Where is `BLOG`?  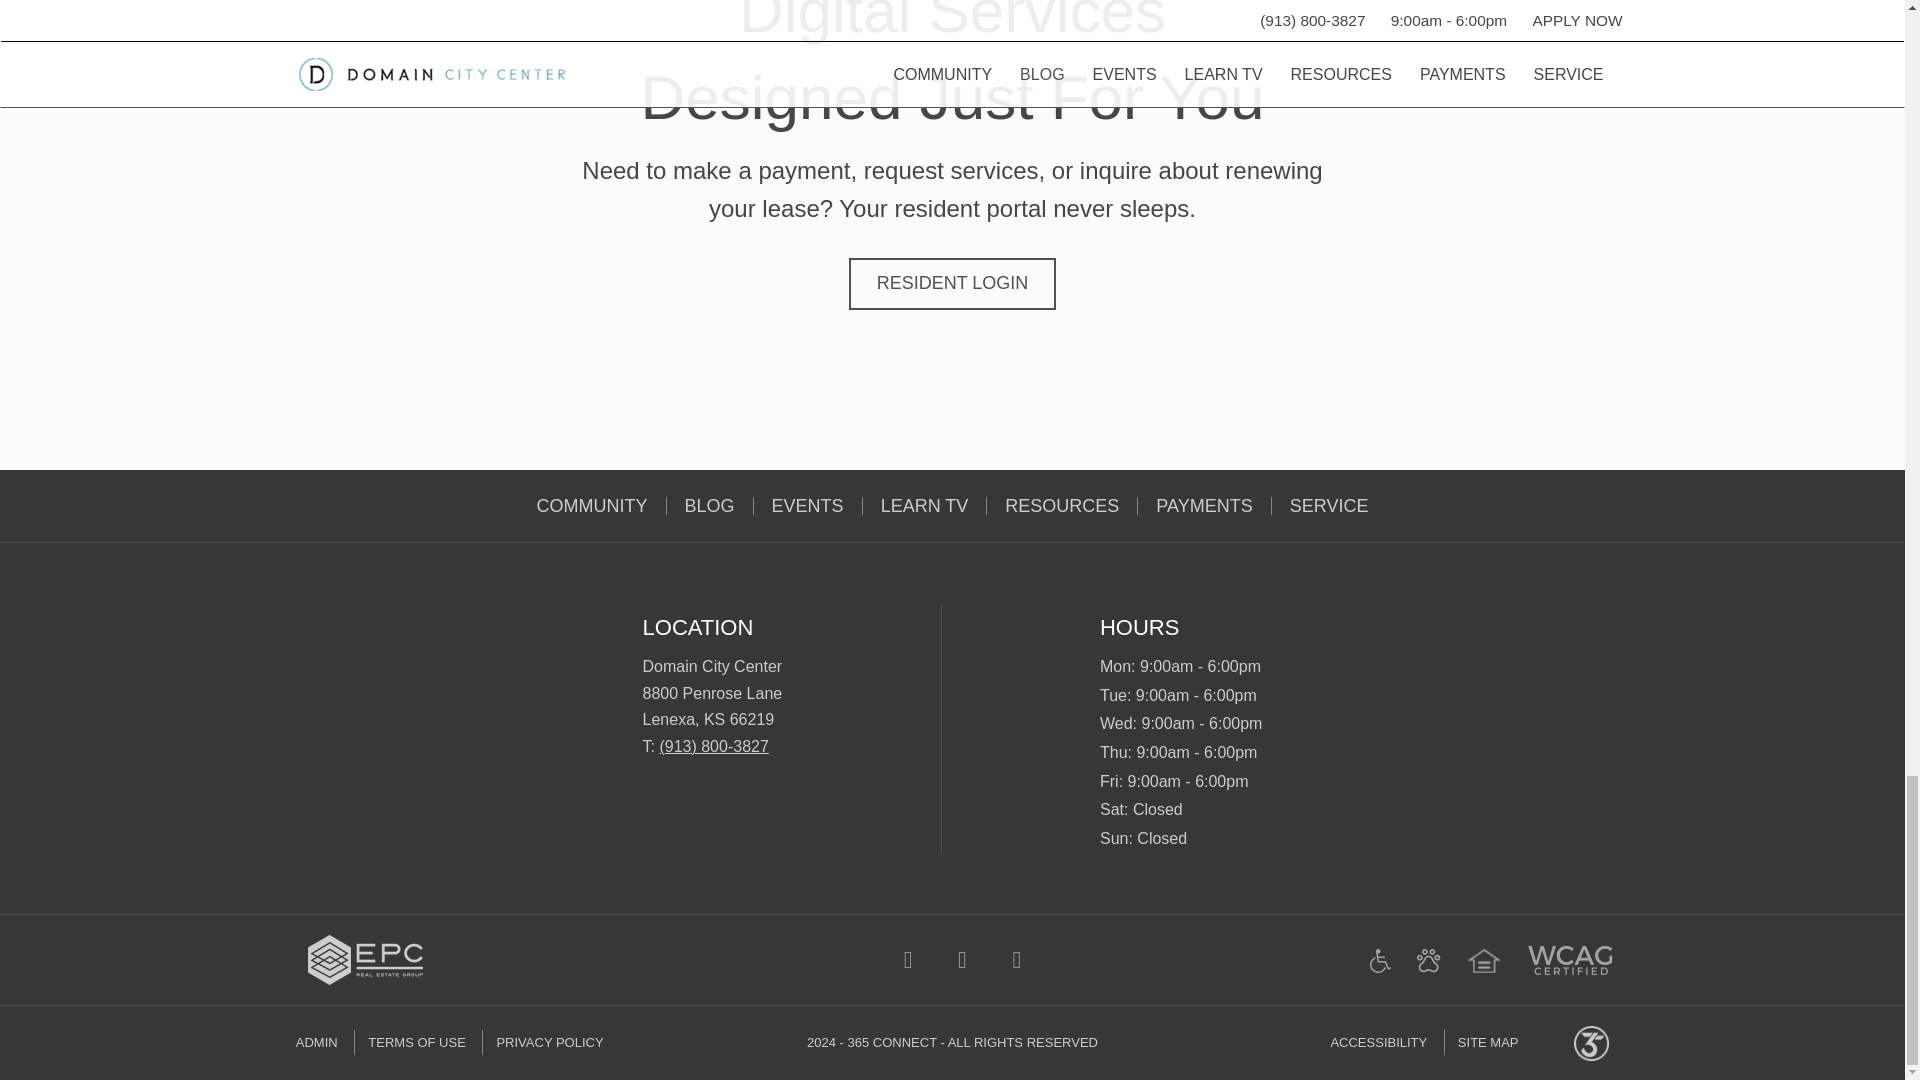 BLOG is located at coordinates (710, 506).